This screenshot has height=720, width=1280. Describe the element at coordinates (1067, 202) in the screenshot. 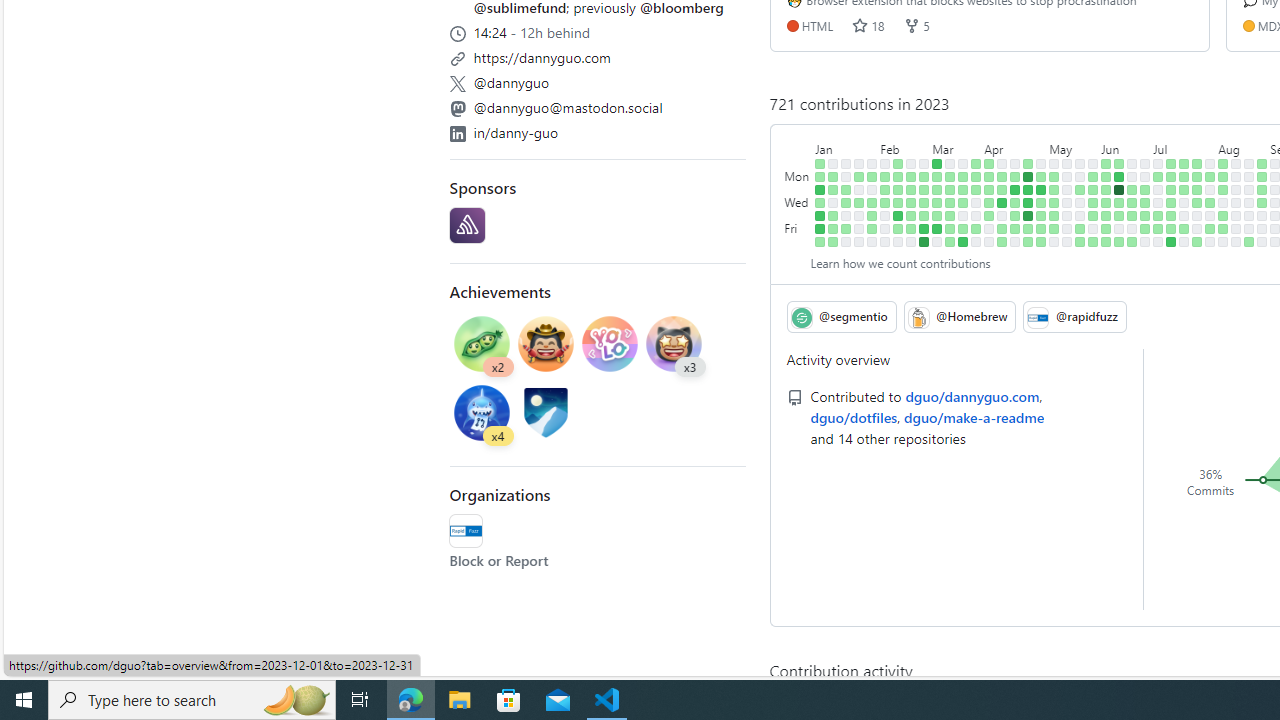

I see `No contributions on May 17th.` at that location.